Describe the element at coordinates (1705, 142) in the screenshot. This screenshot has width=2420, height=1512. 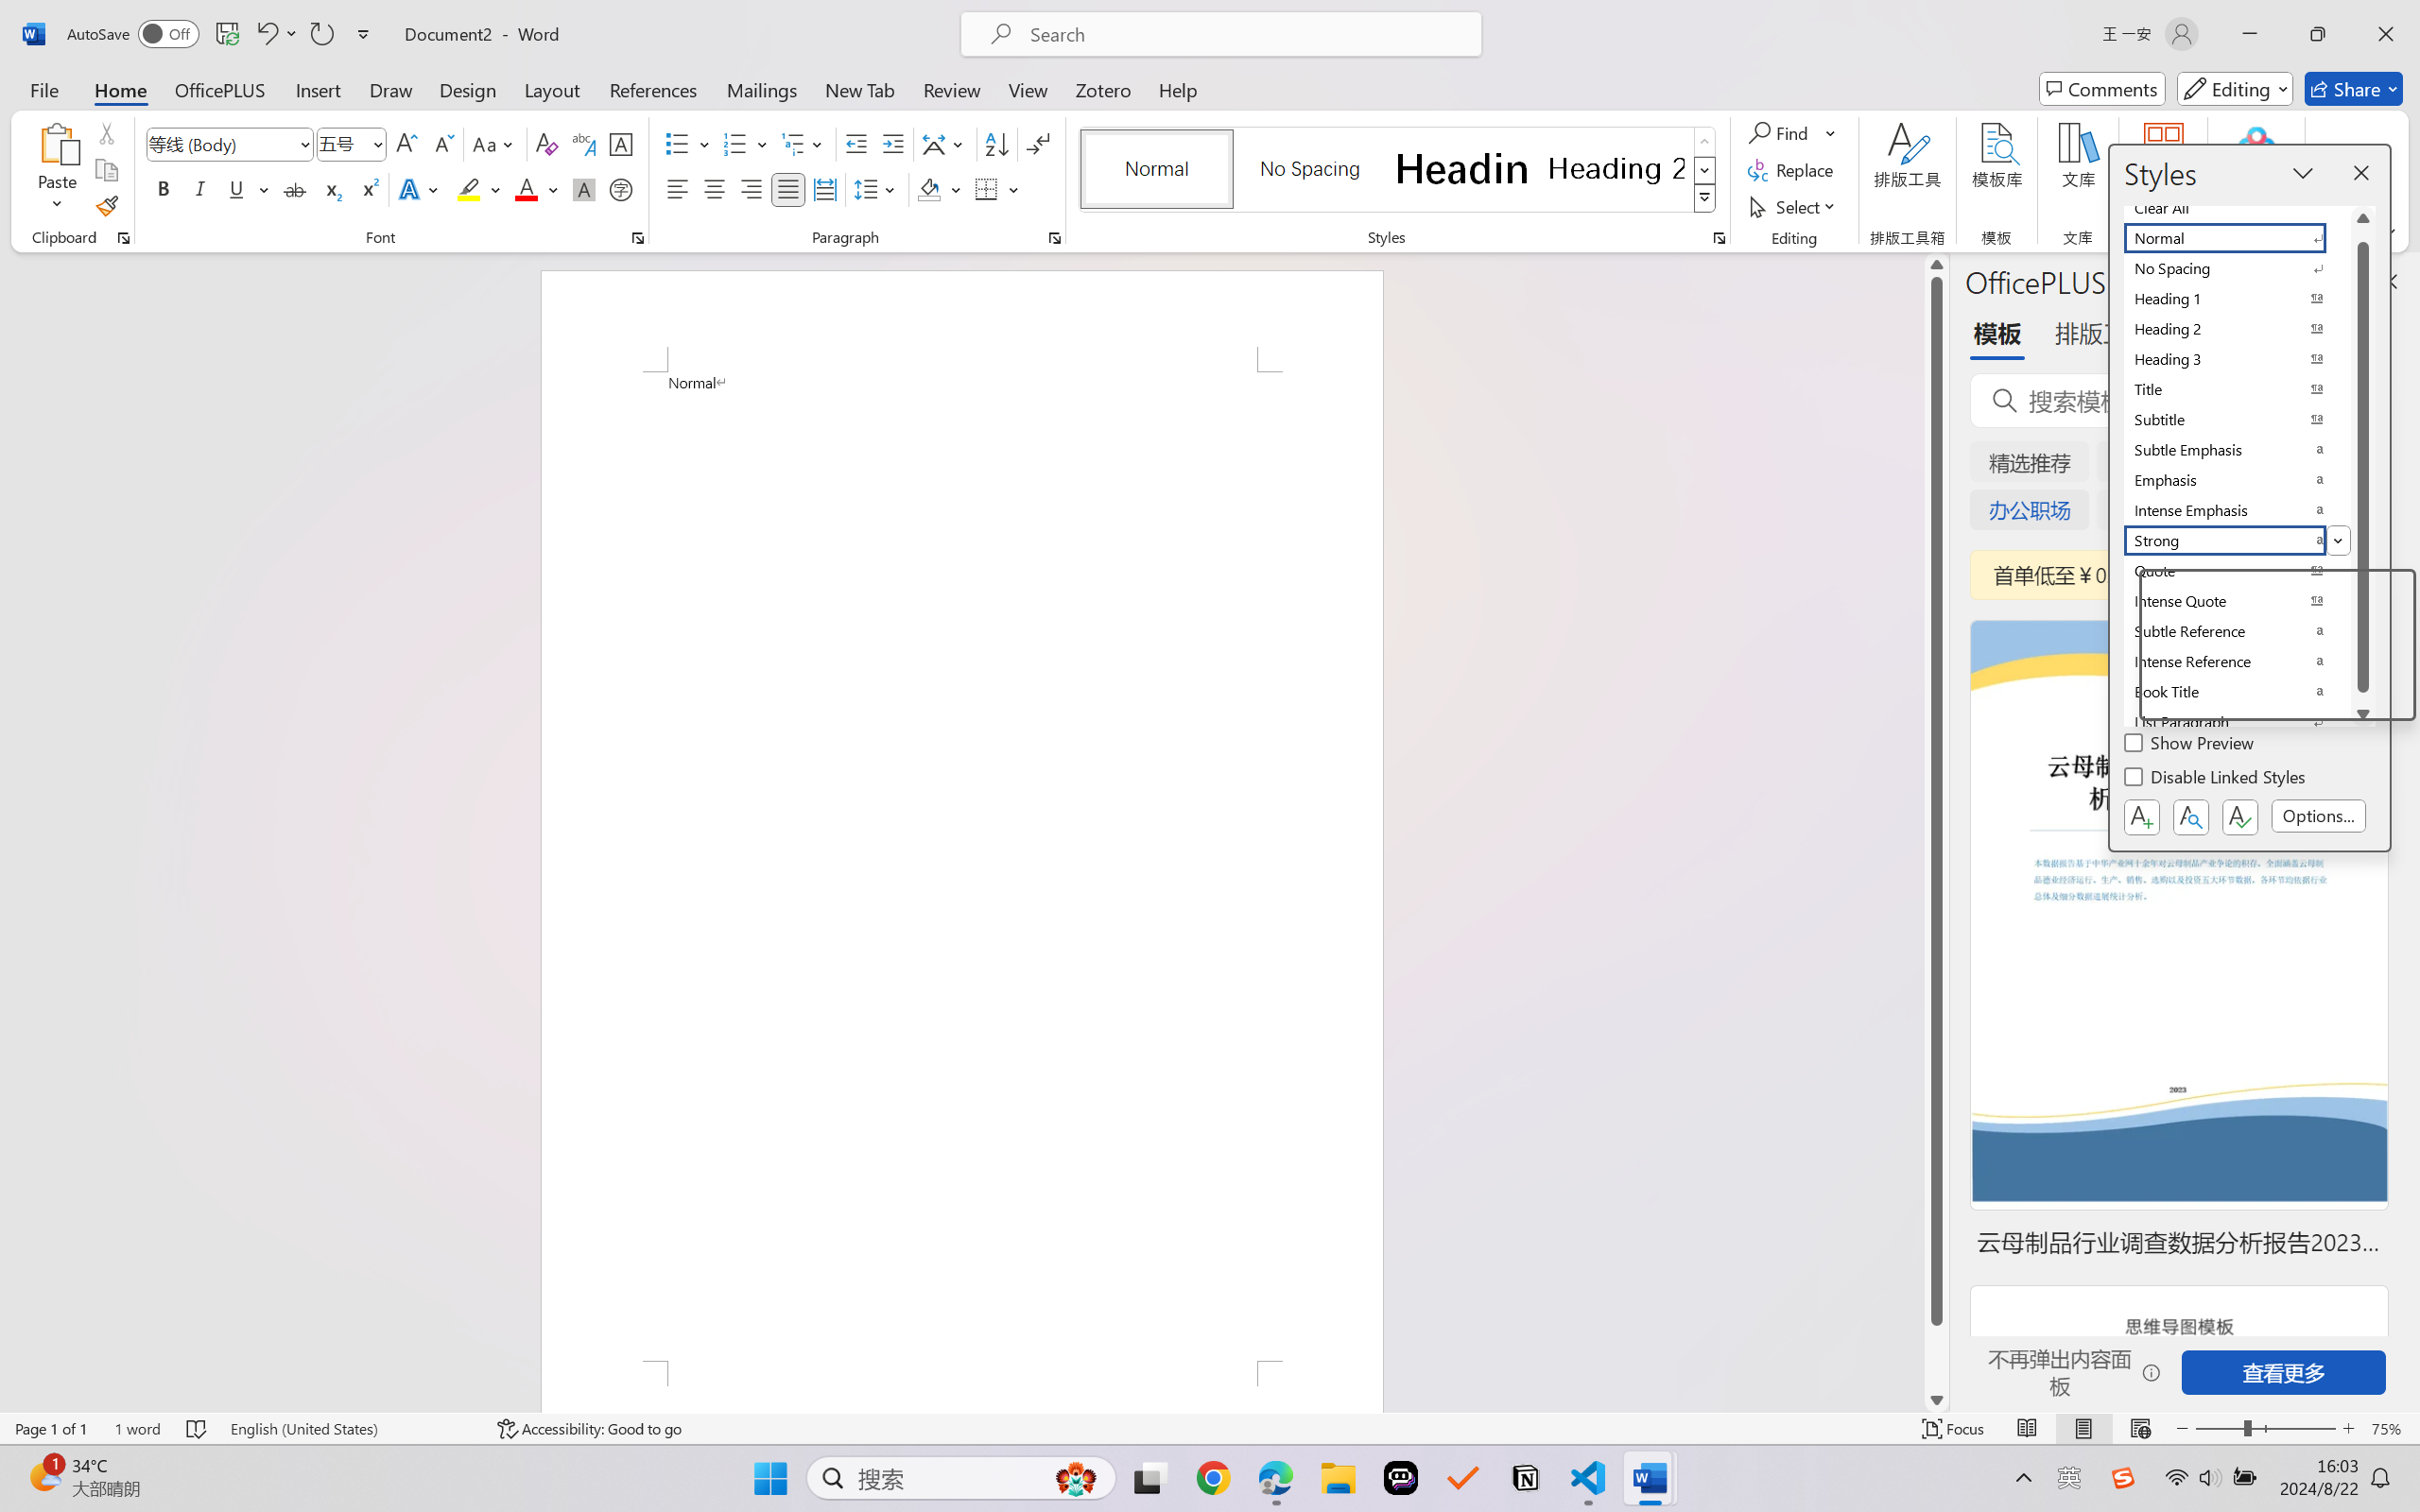
I see `Row up` at that location.